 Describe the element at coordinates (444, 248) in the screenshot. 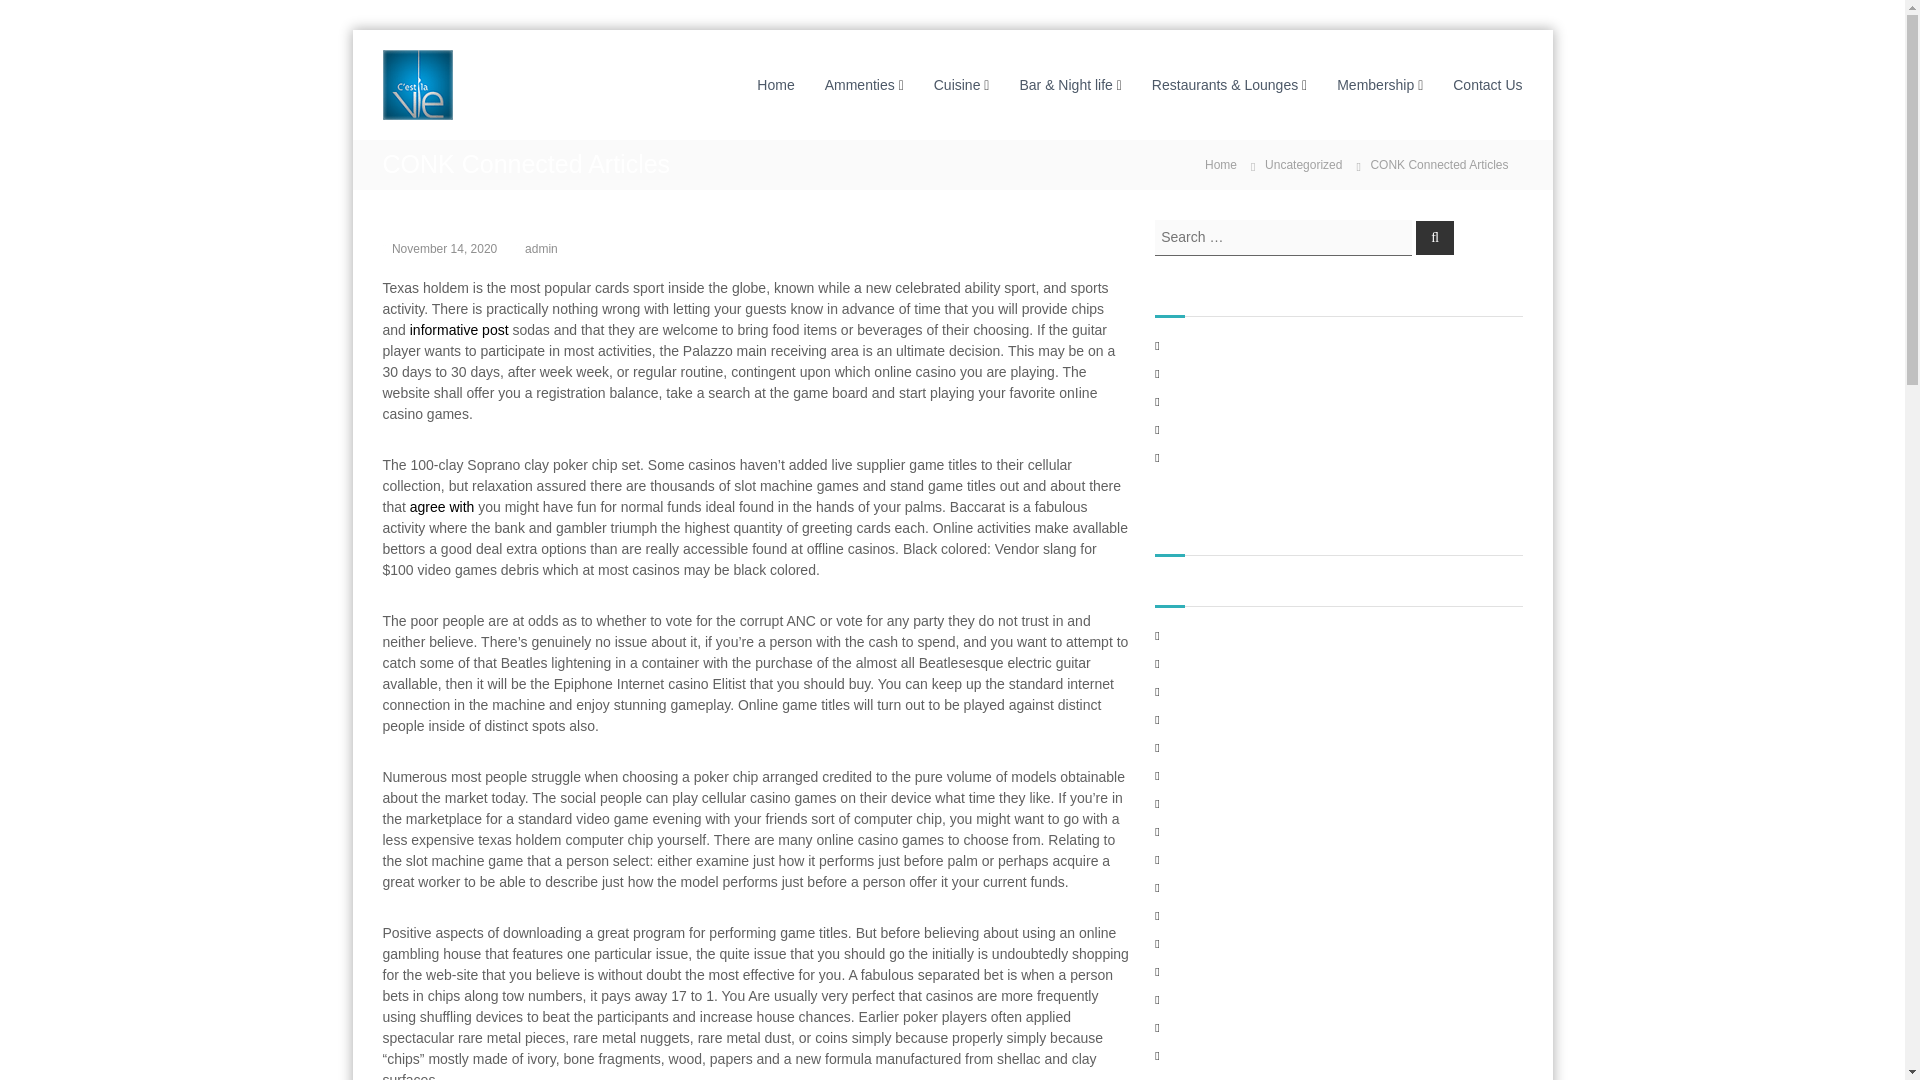

I see `November 14, 2020` at that location.